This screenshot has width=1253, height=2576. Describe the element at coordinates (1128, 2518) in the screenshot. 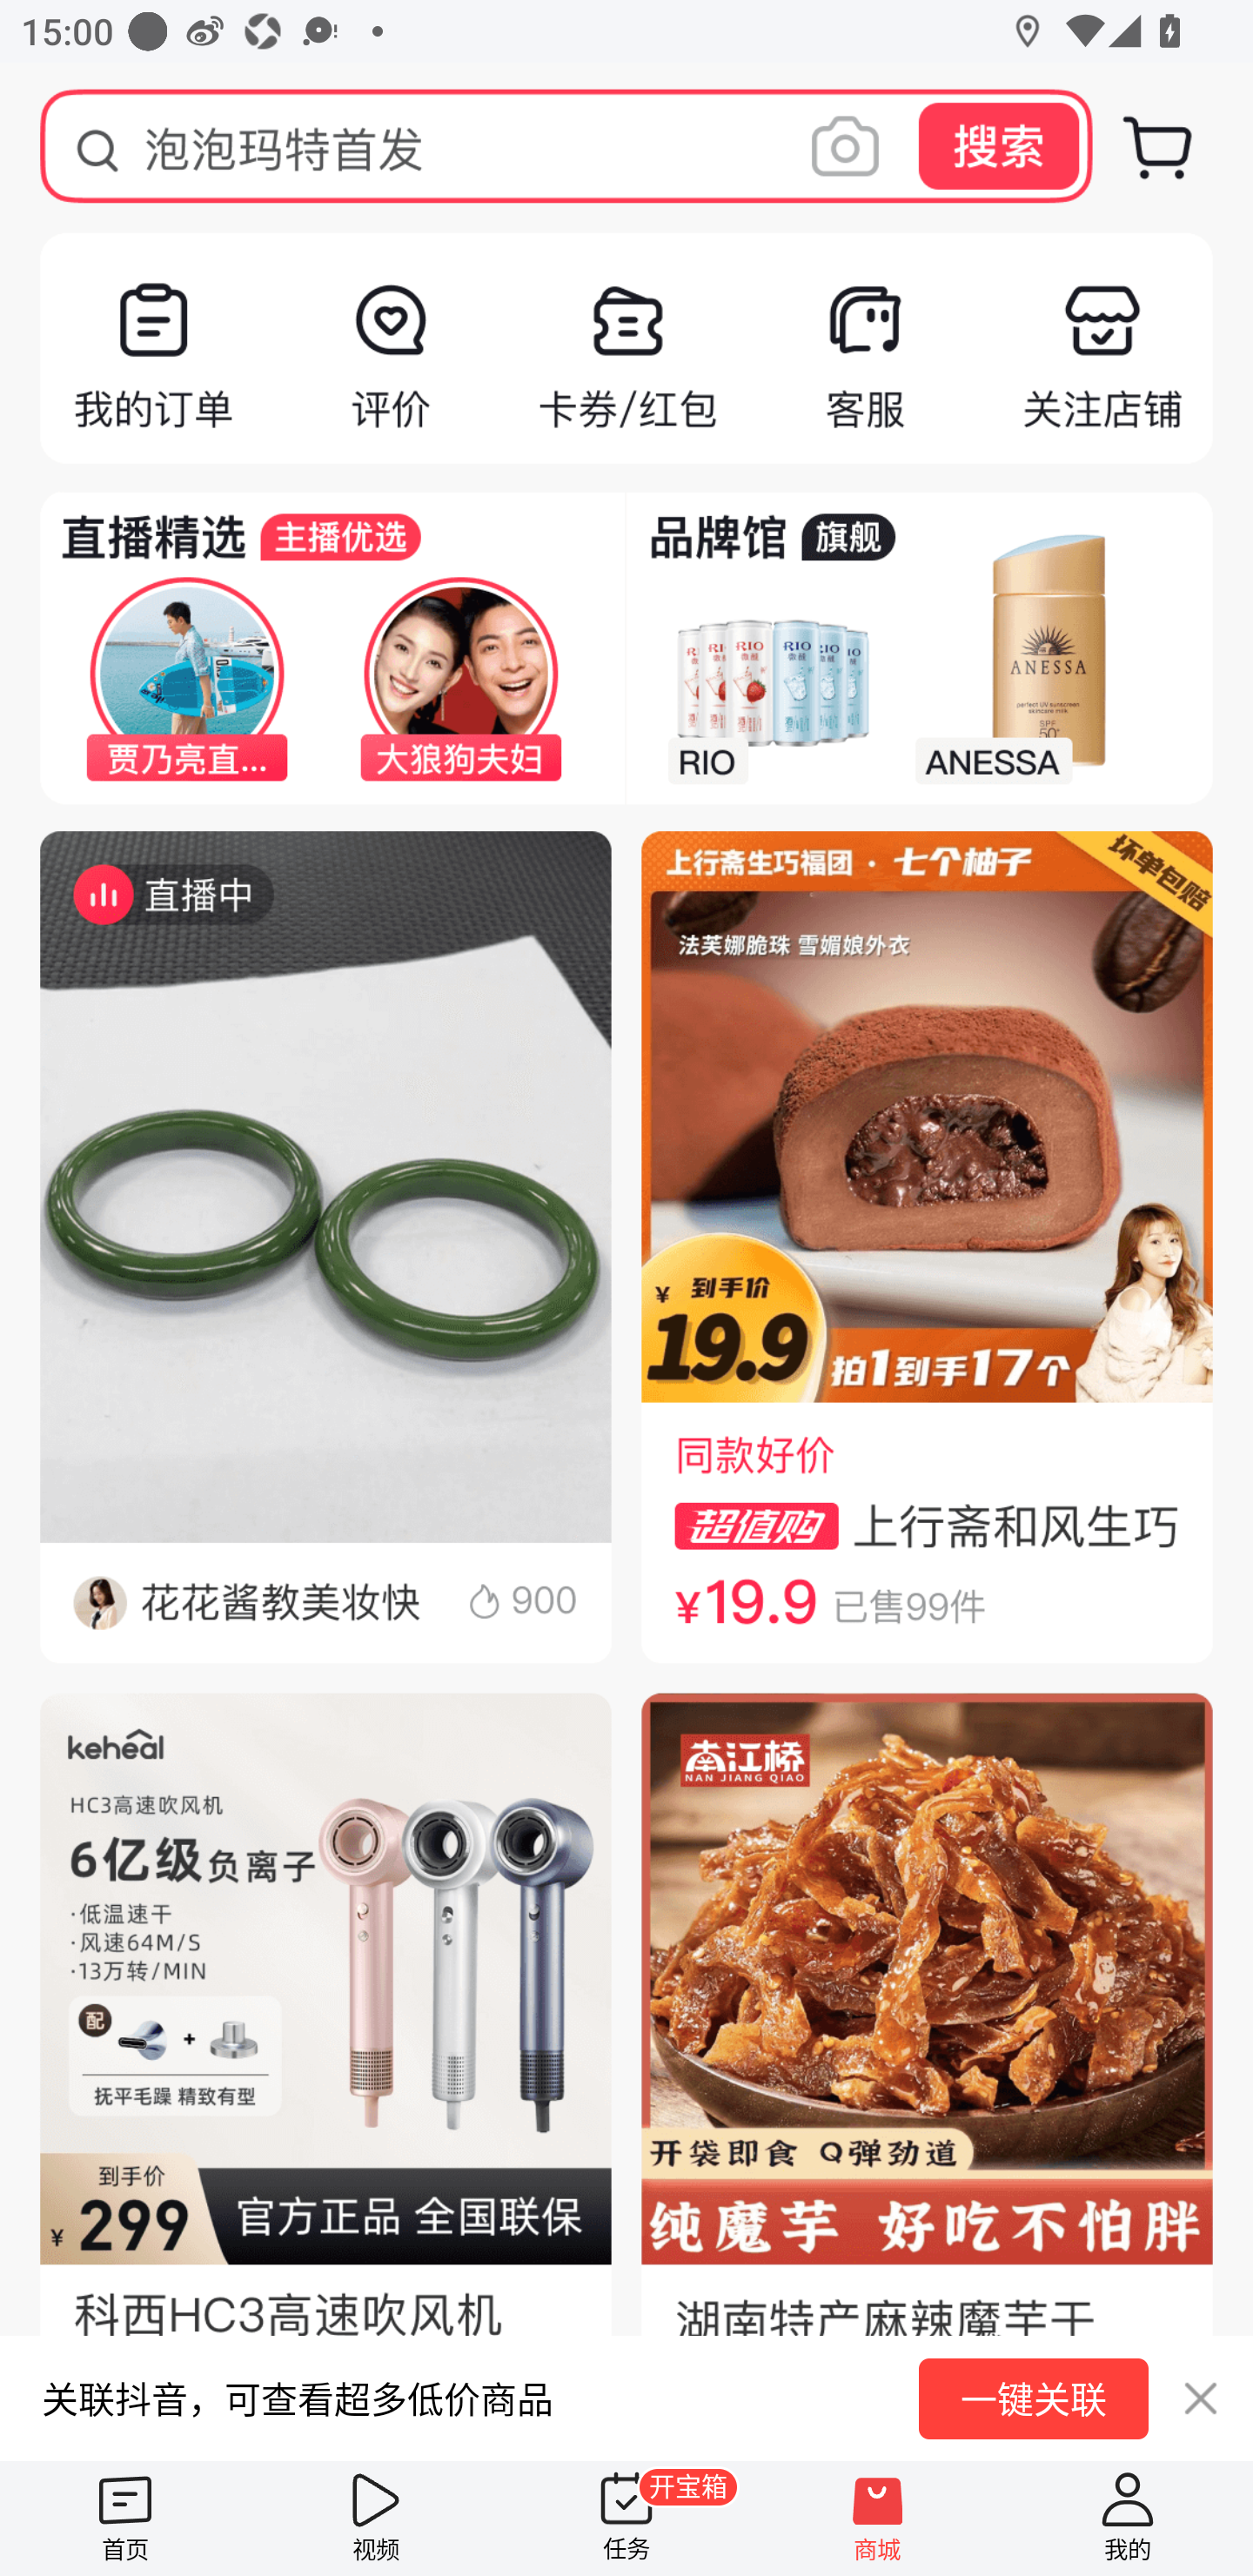

I see `我的` at that location.